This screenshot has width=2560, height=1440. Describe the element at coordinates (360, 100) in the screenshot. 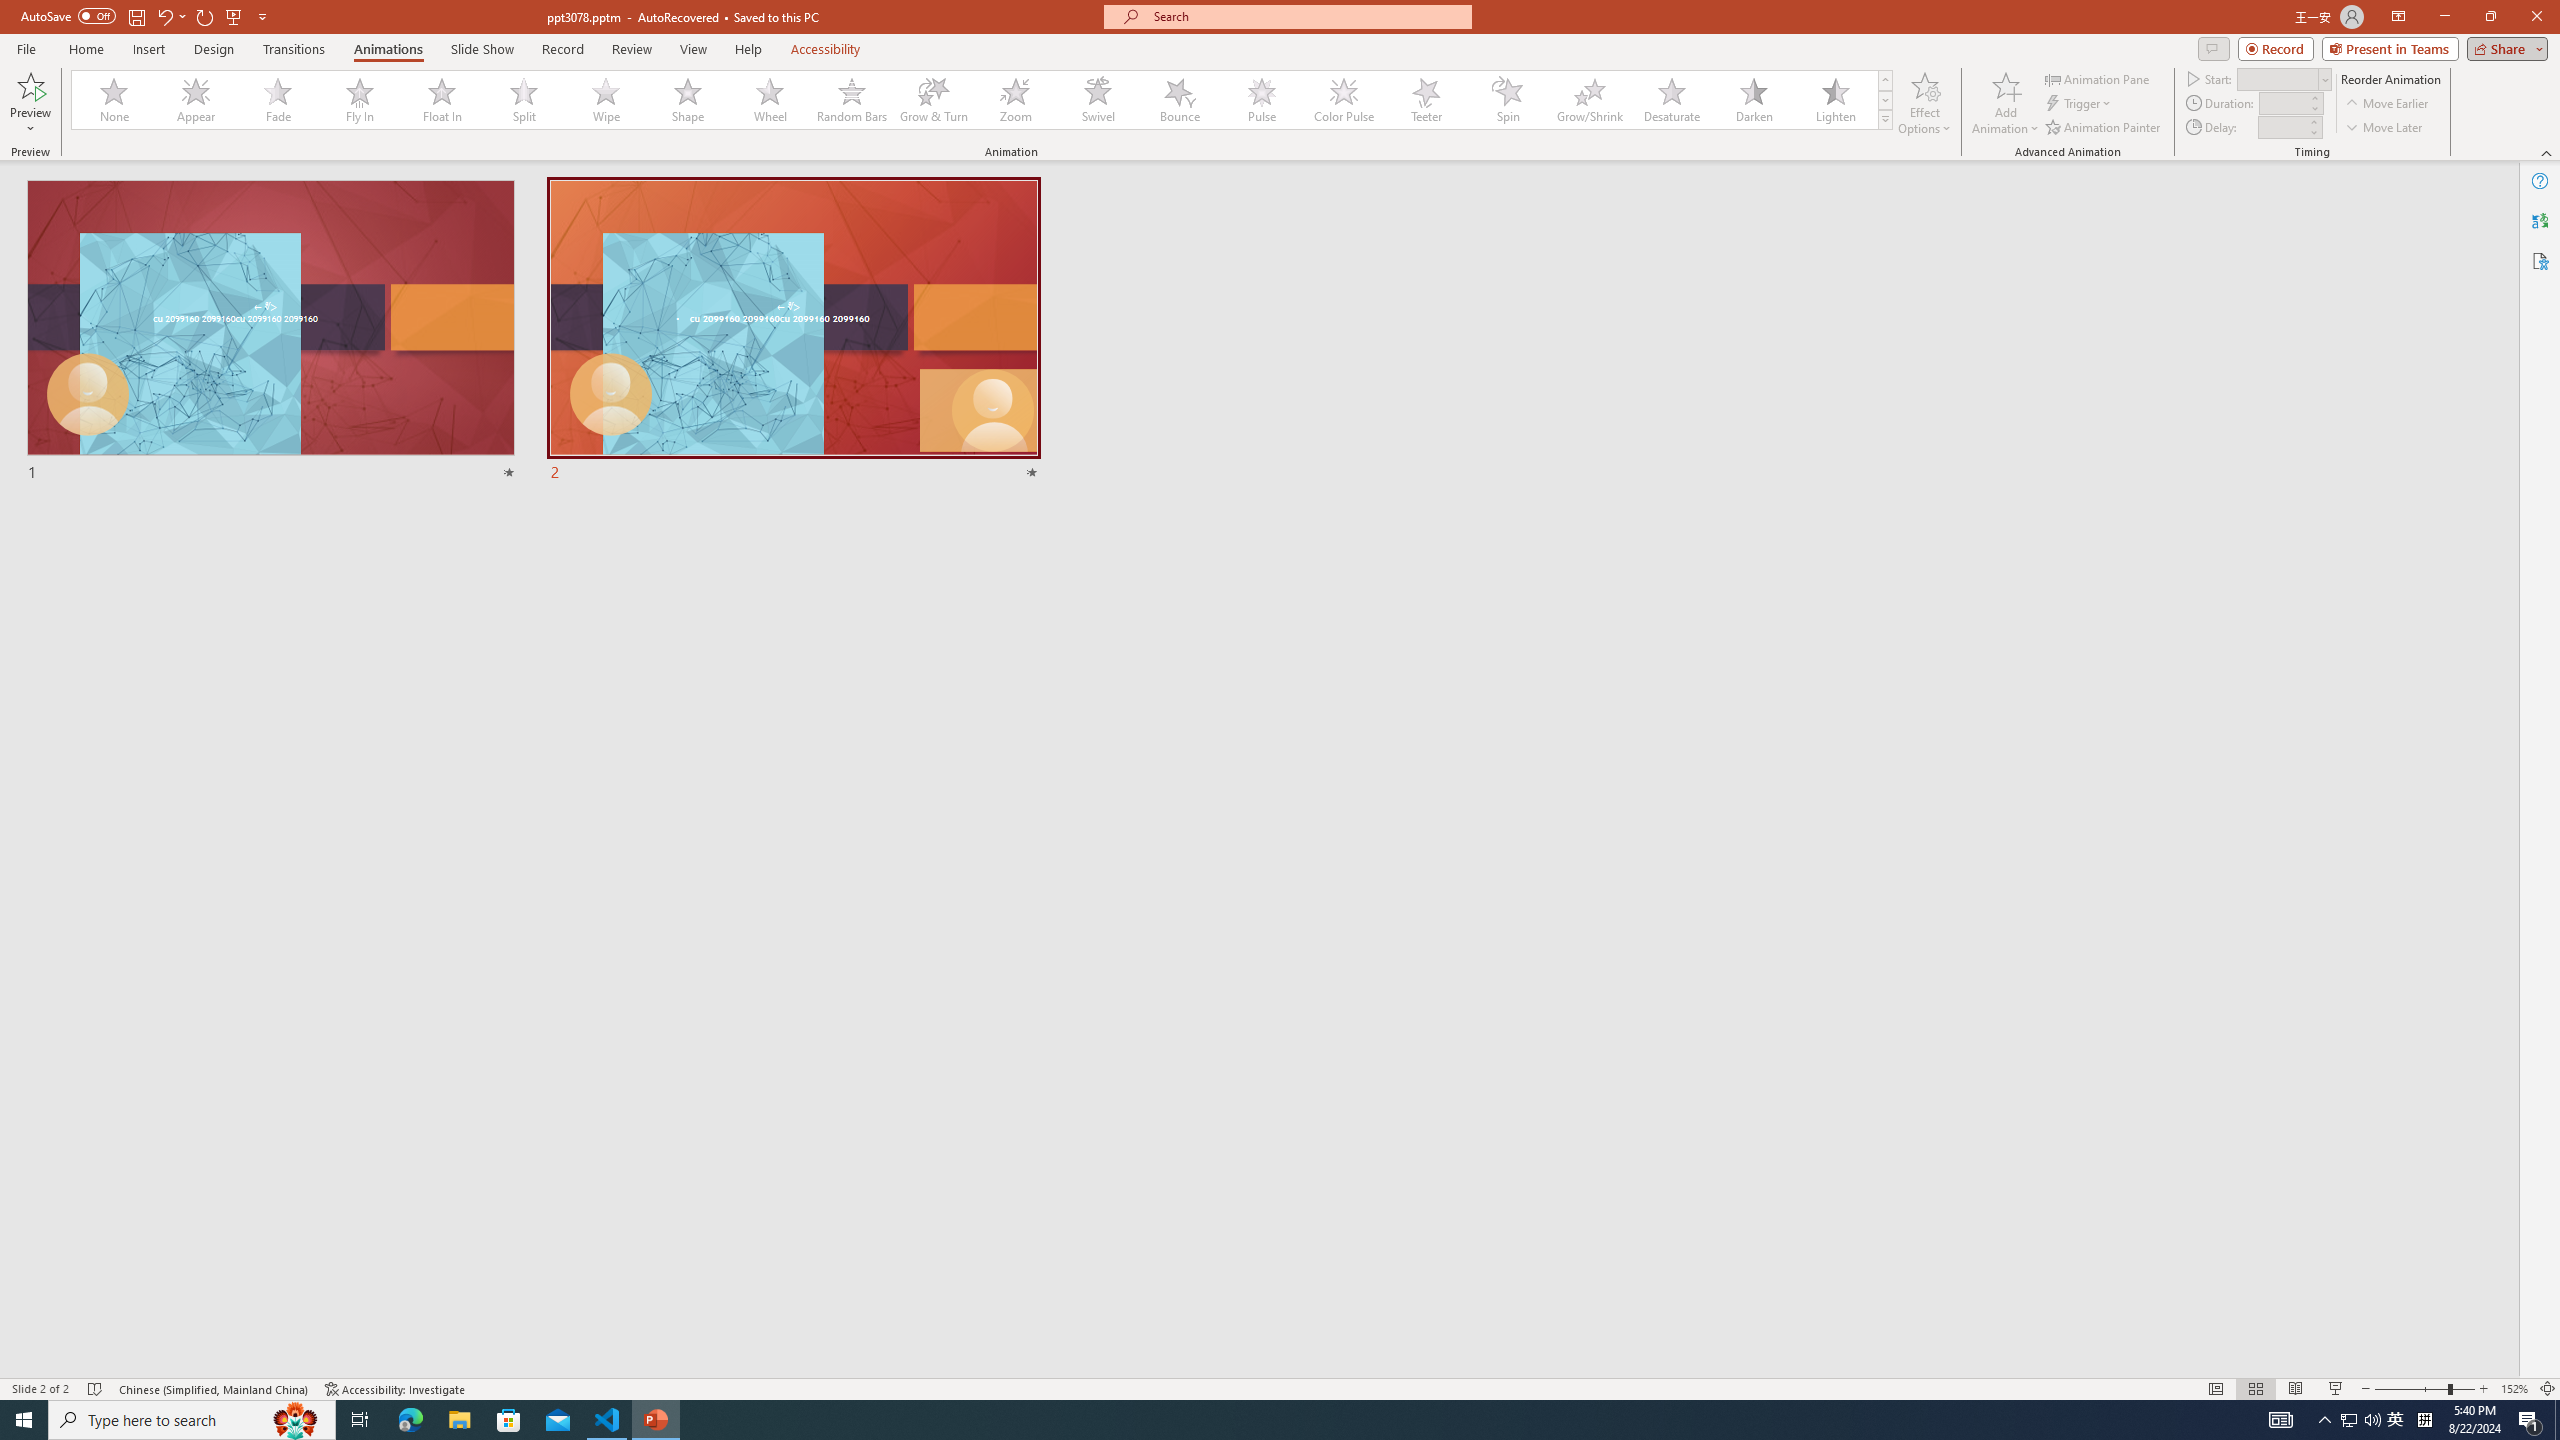

I see `Fly In` at that location.